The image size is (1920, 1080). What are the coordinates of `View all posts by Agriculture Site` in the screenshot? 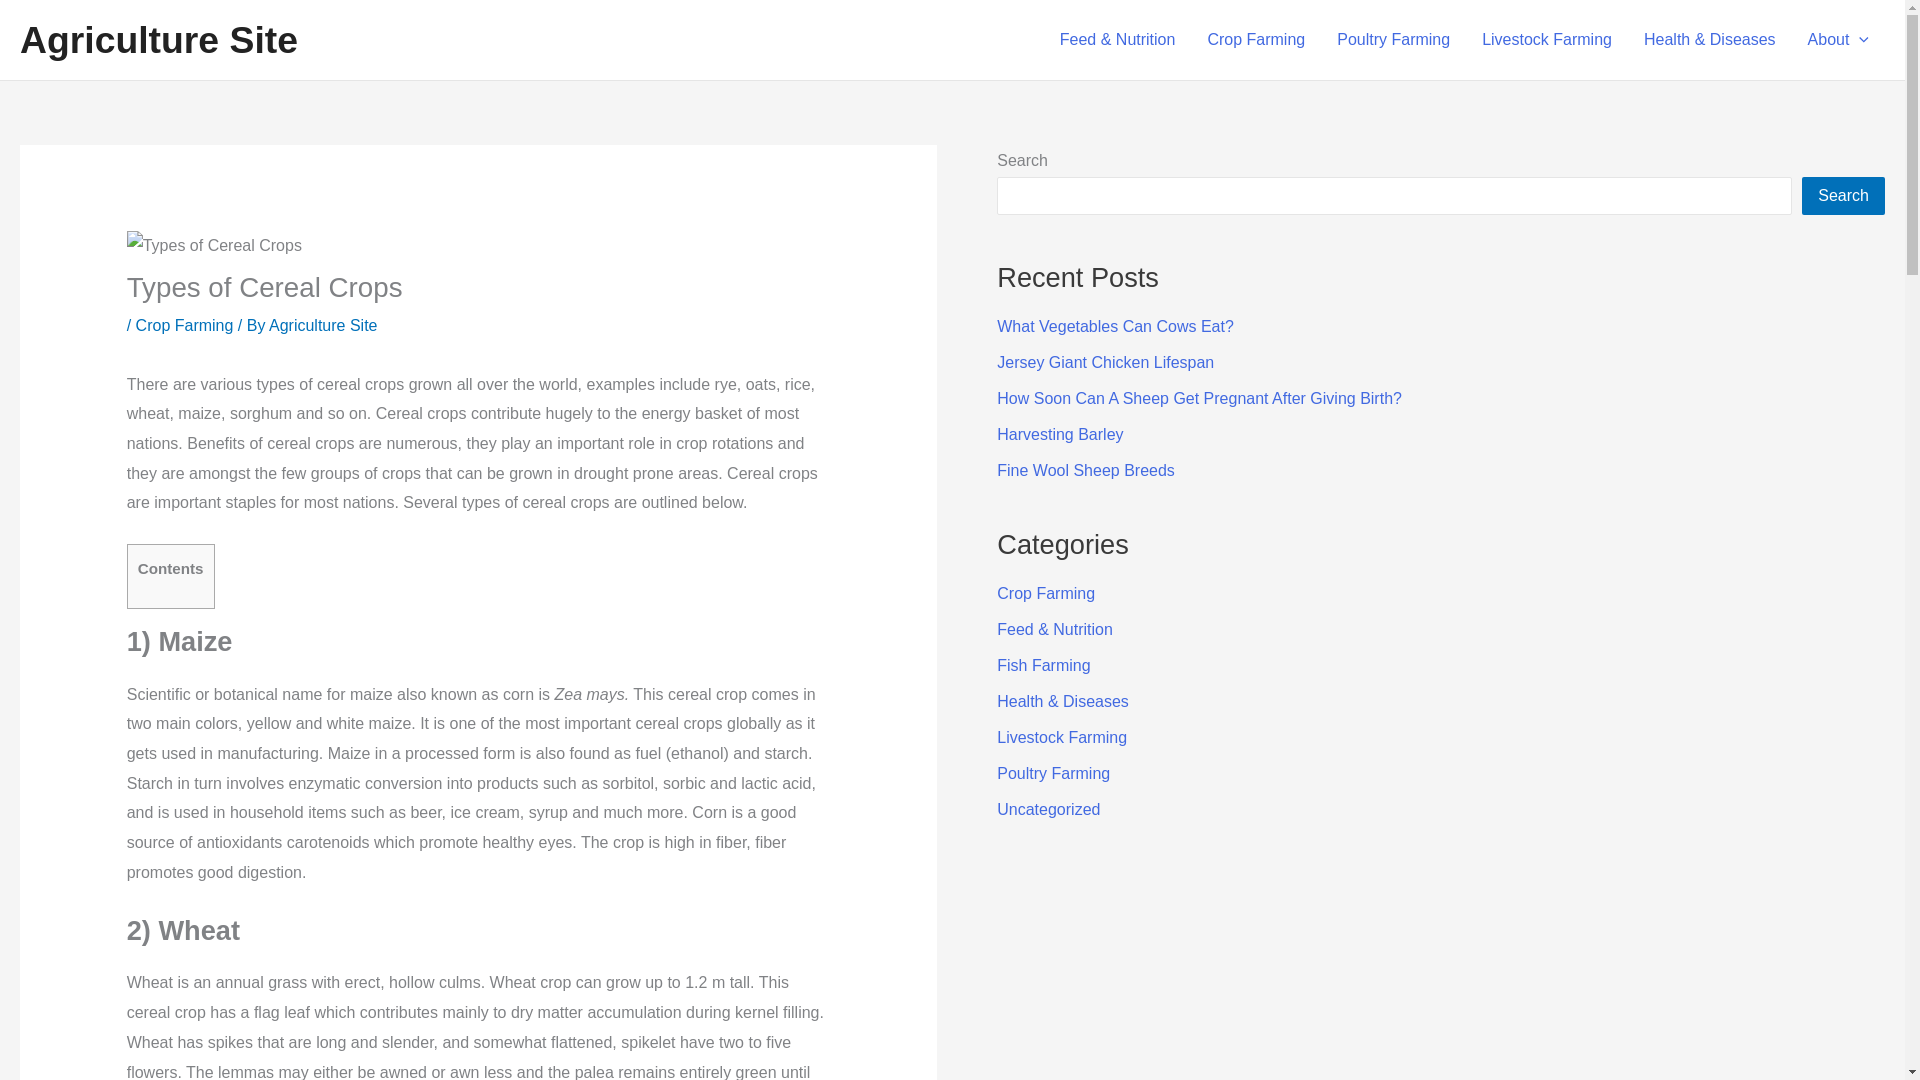 It's located at (323, 325).